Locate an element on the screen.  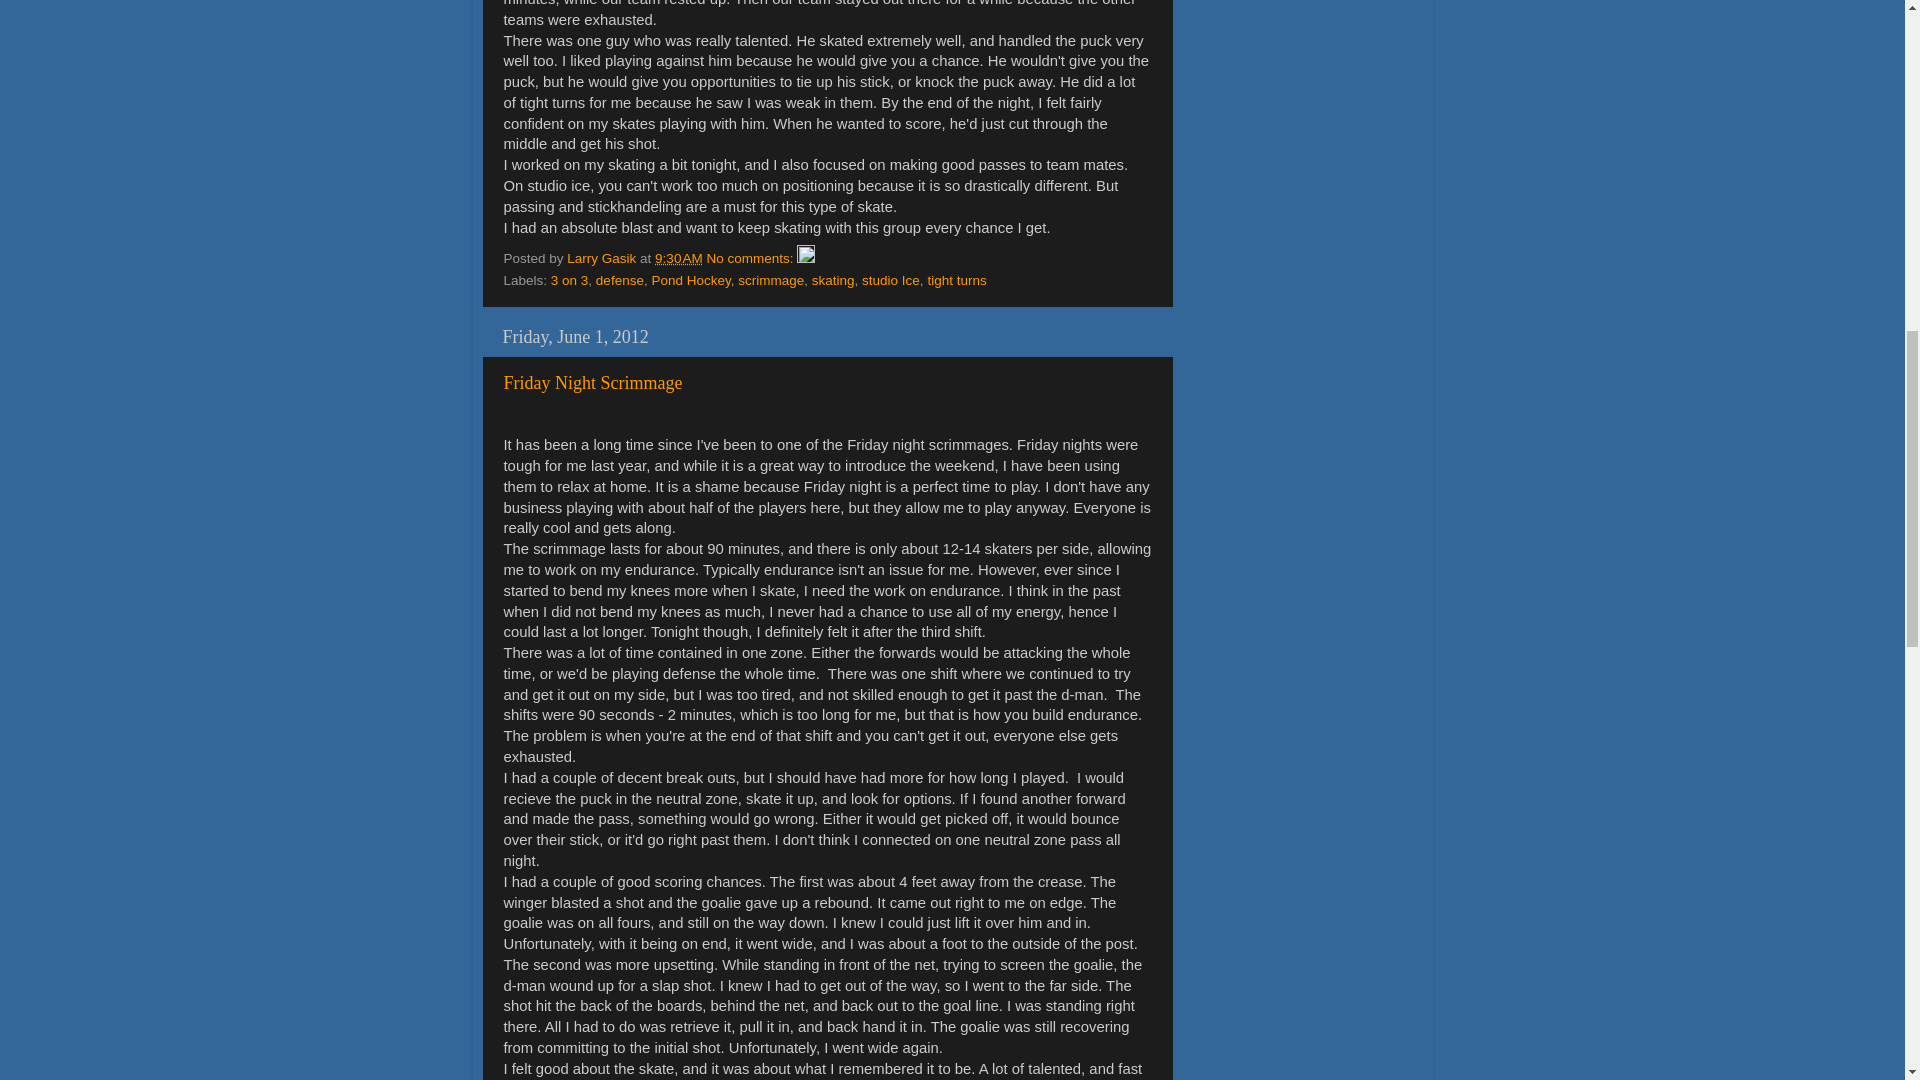
Friday Night Scrimmage is located at coordinates (593, 382).